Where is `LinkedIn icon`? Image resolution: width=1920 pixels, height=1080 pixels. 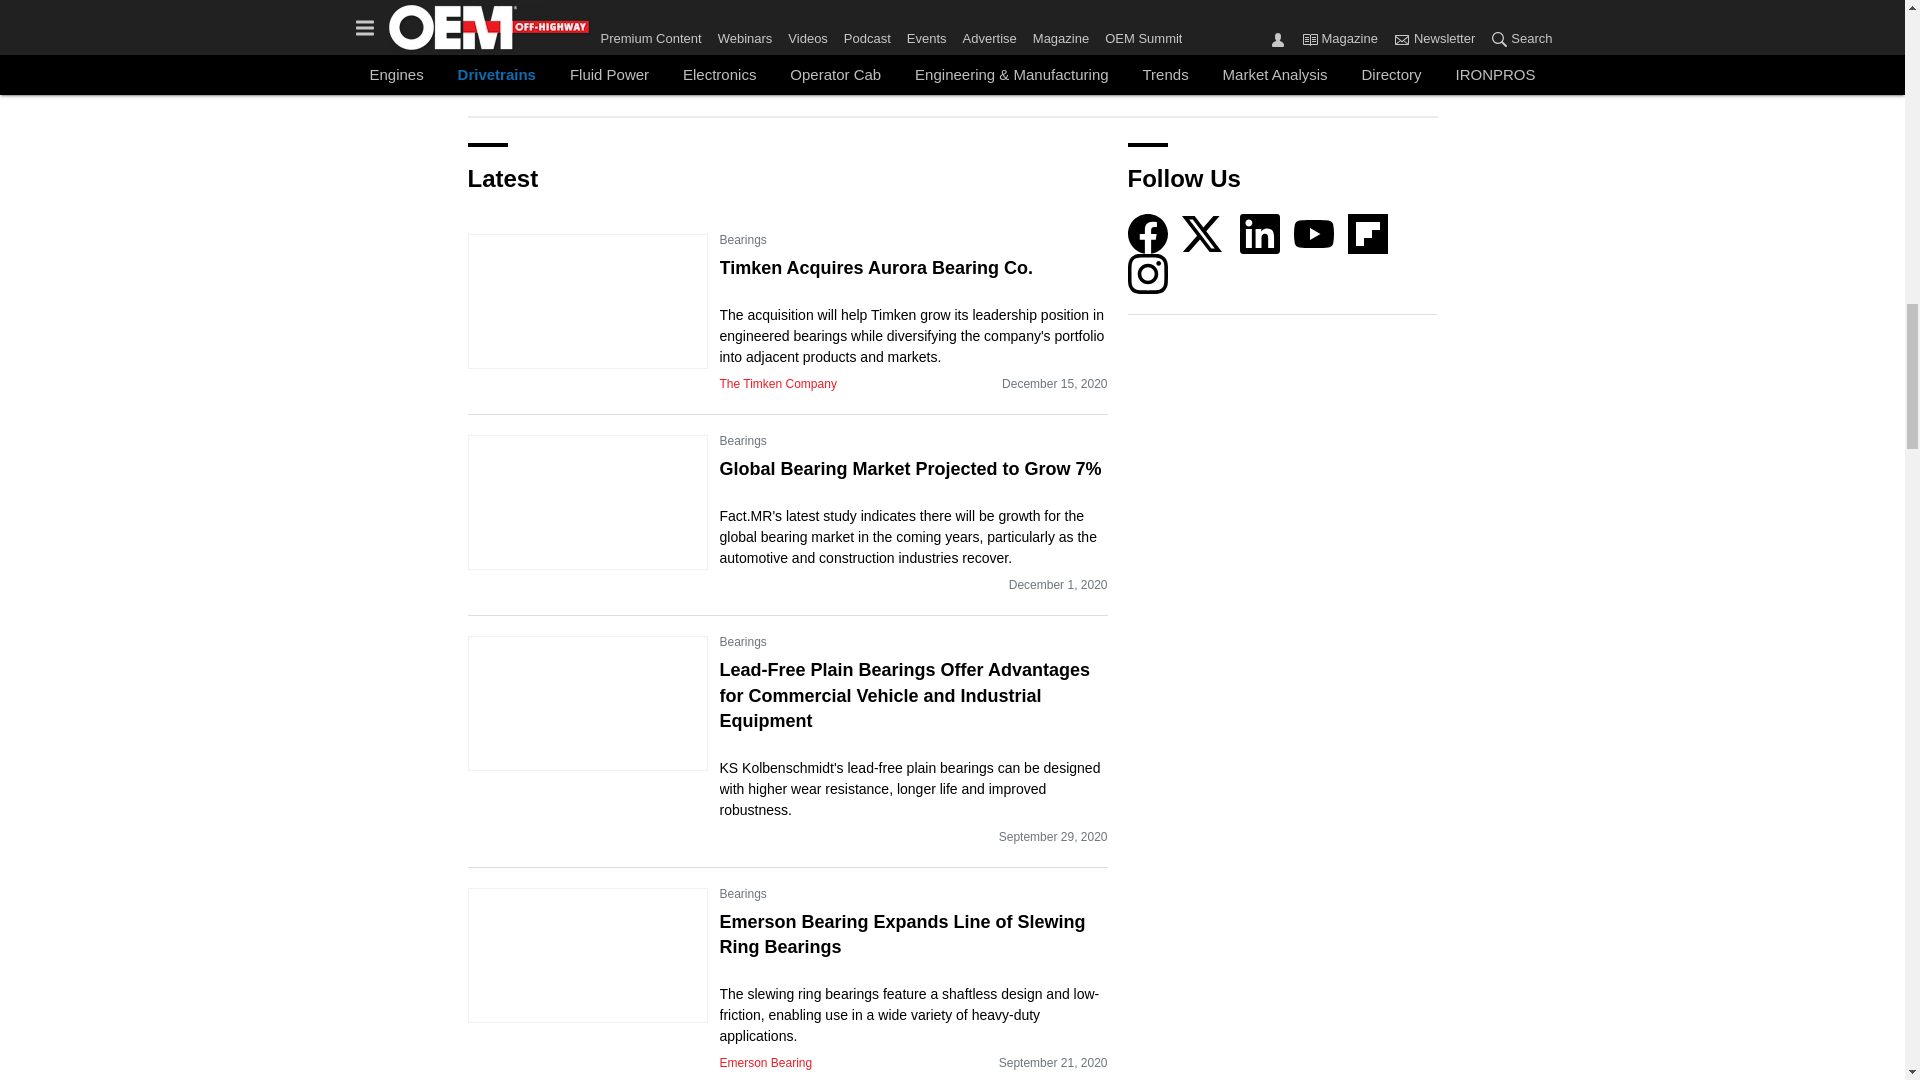
LinkedIn icon is located at coordinates (1260, 233).